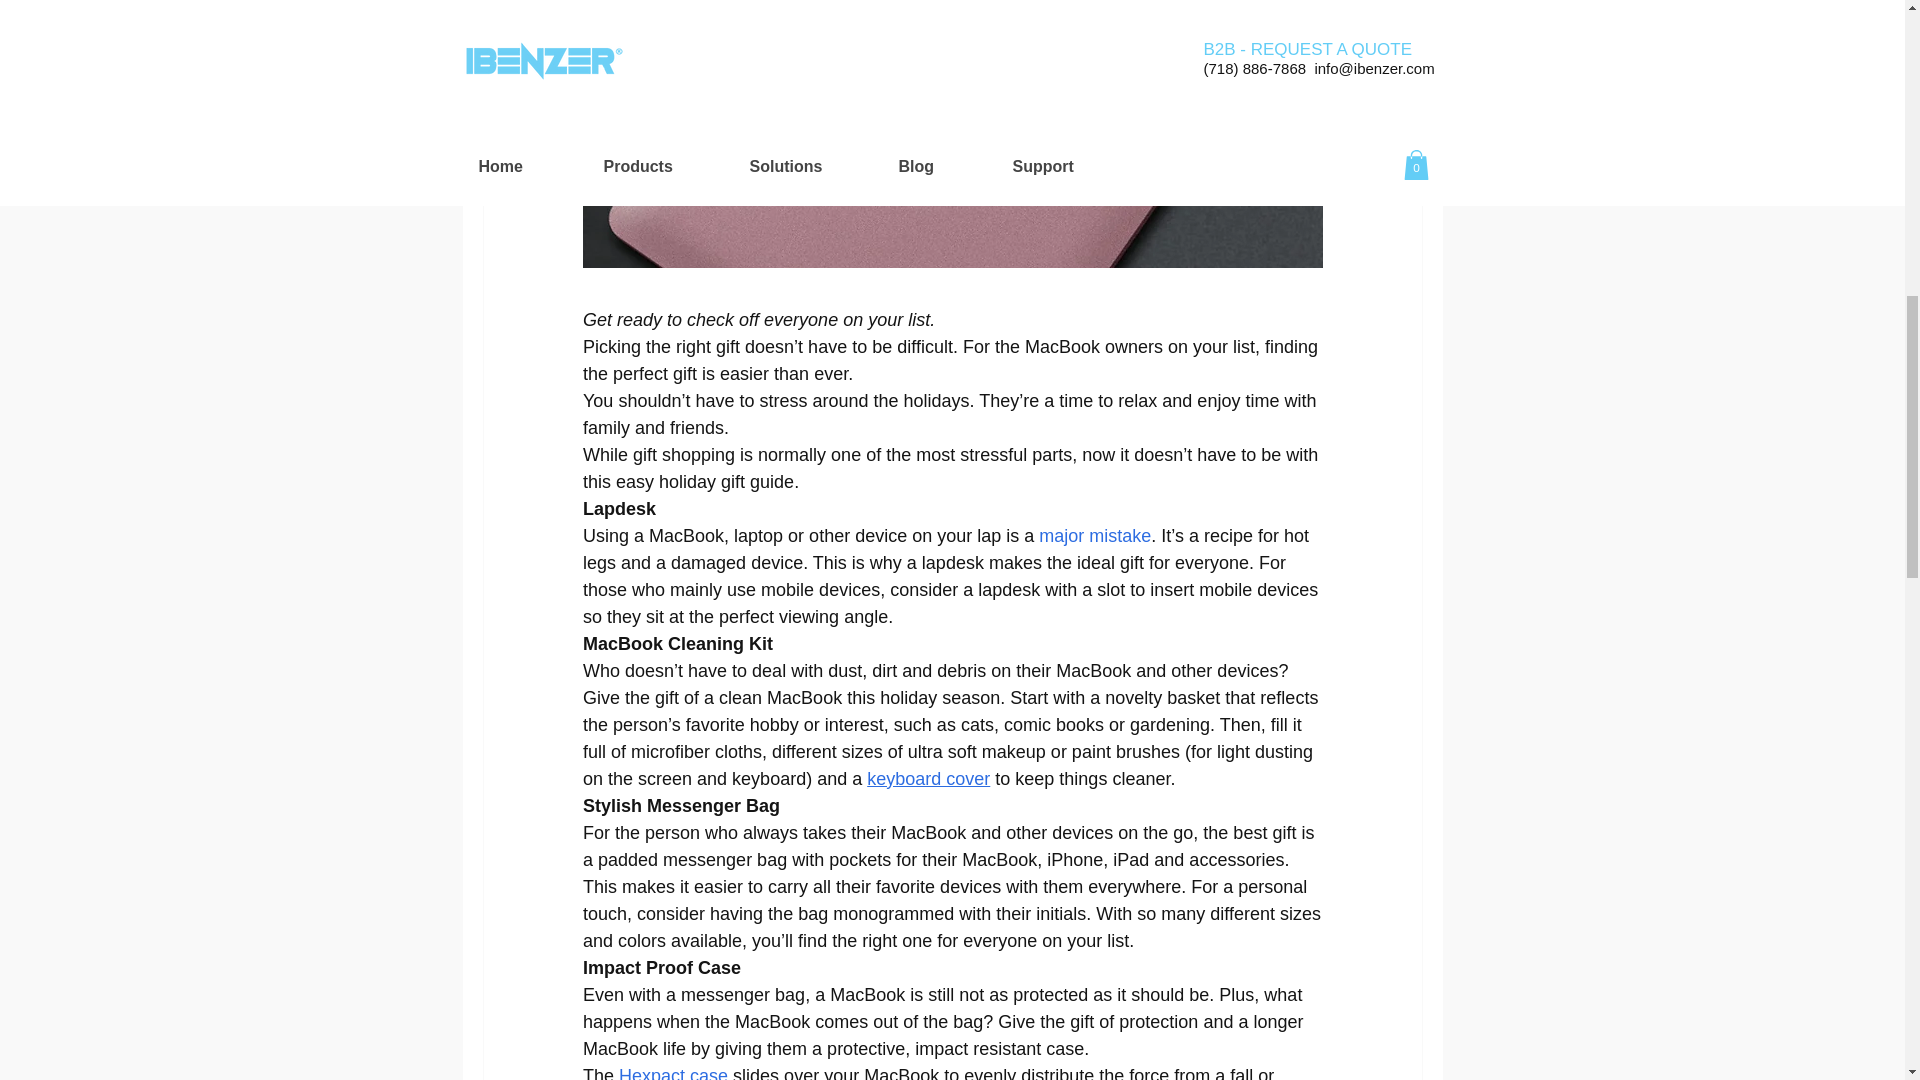  Describe the element at coordinates (928, 778) in the screenshot. I see `keyboard cover` at that location.